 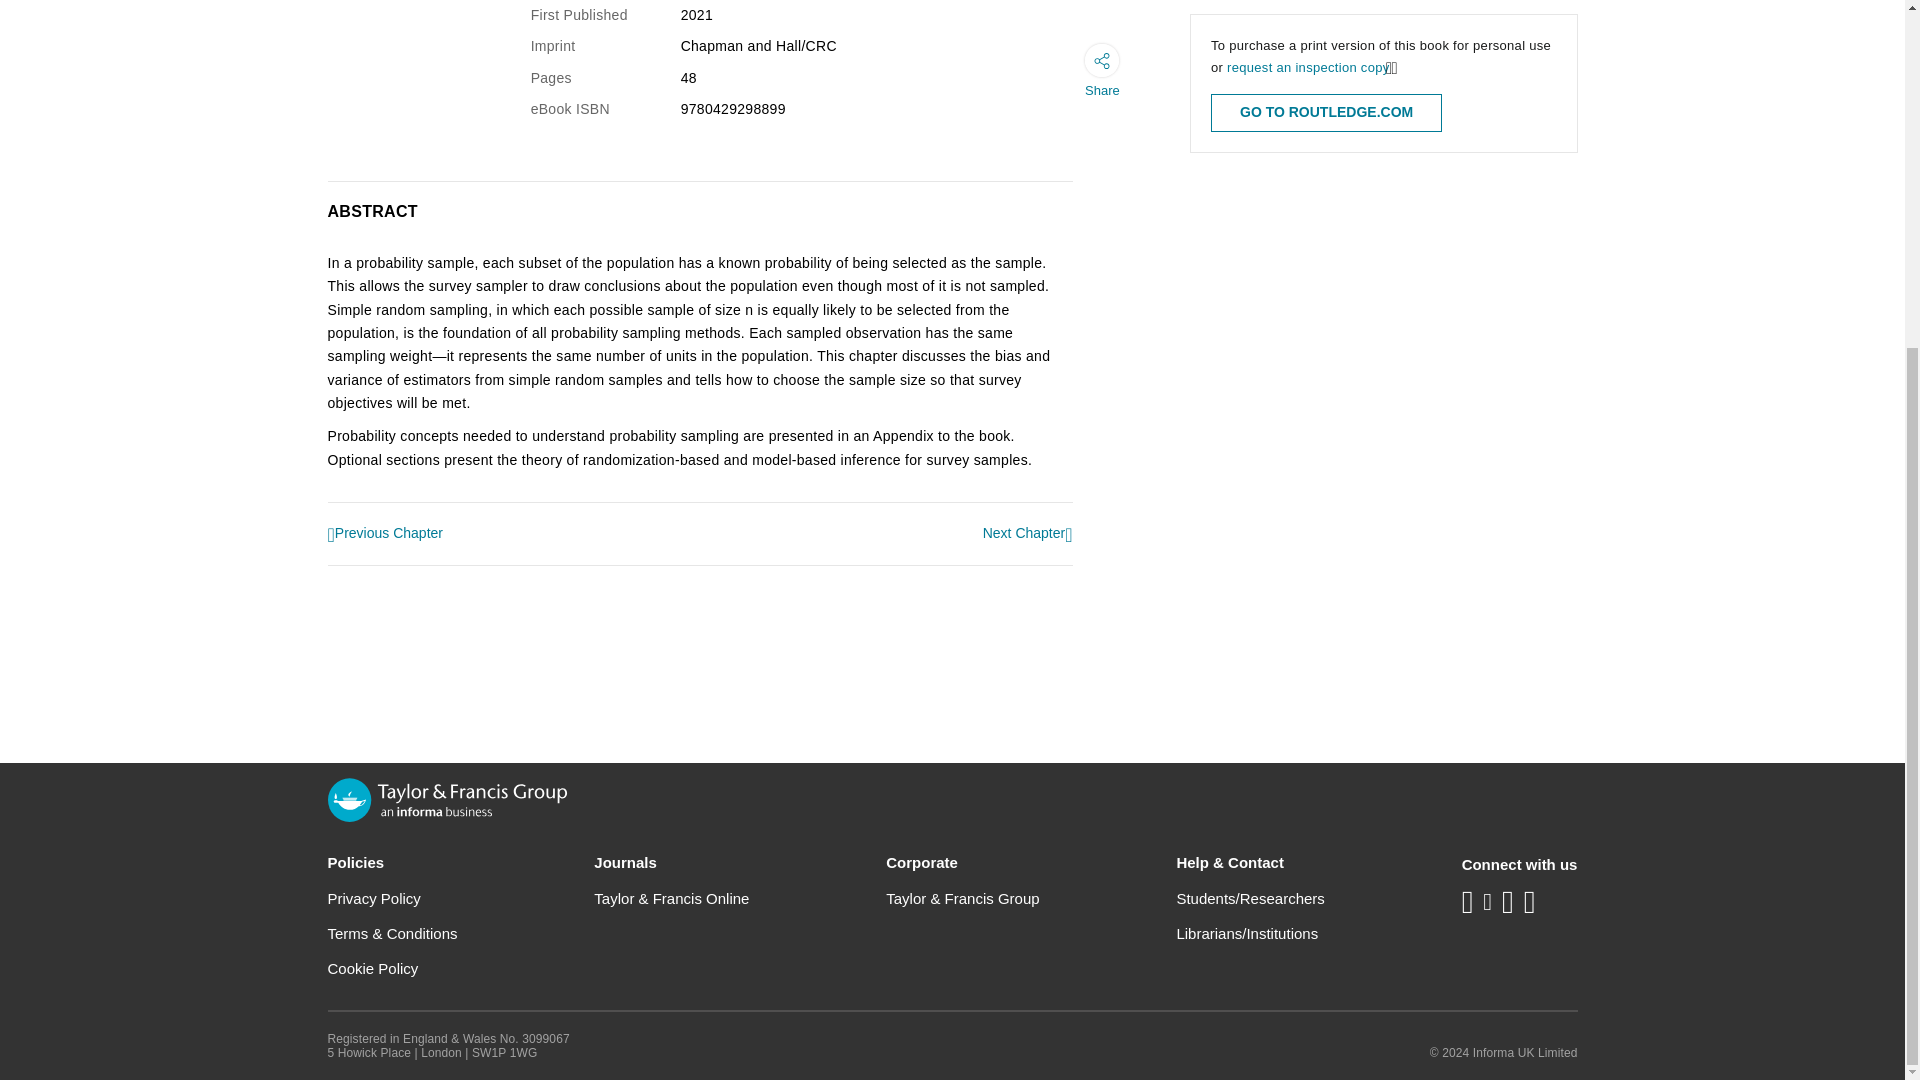 I want to click on Introduction, so click(x=386, y=534).